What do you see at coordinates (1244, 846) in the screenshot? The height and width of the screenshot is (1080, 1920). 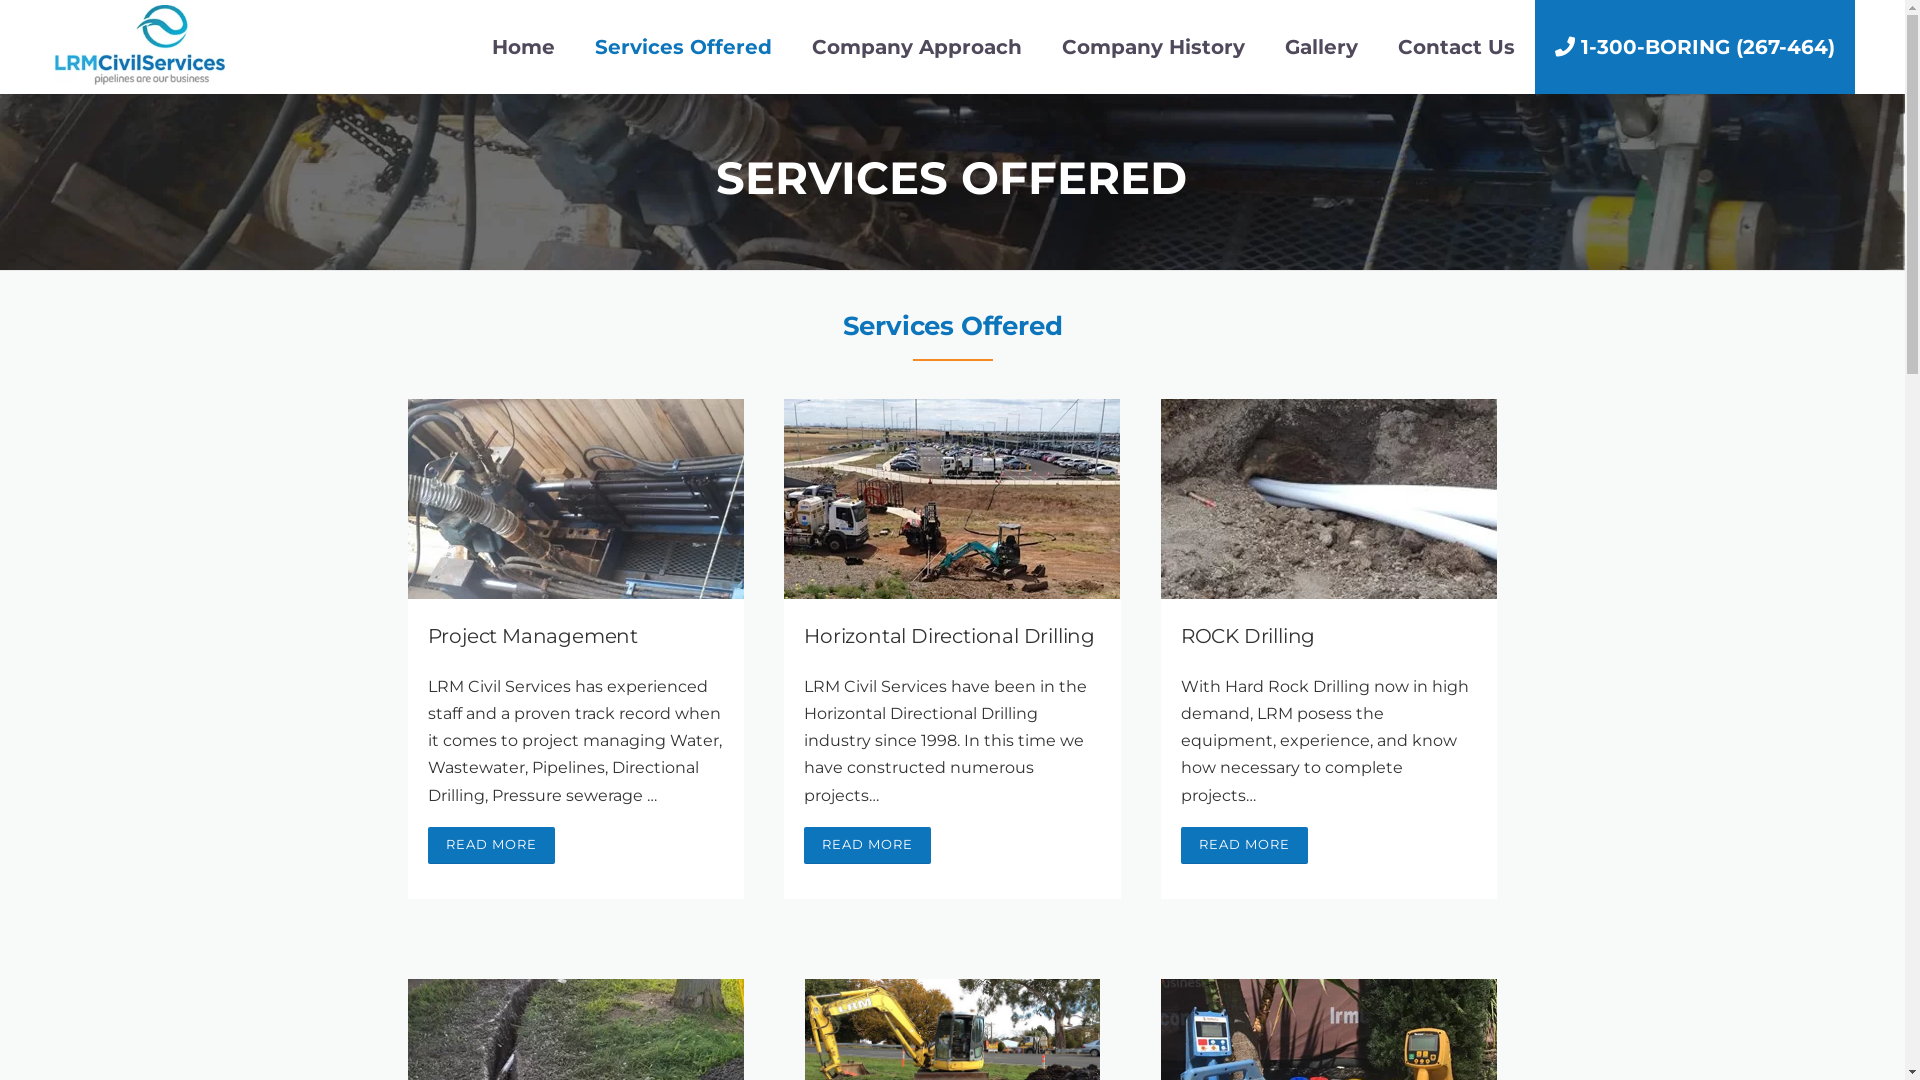 I see `READ MORE` at bounding box center [1244, 846].